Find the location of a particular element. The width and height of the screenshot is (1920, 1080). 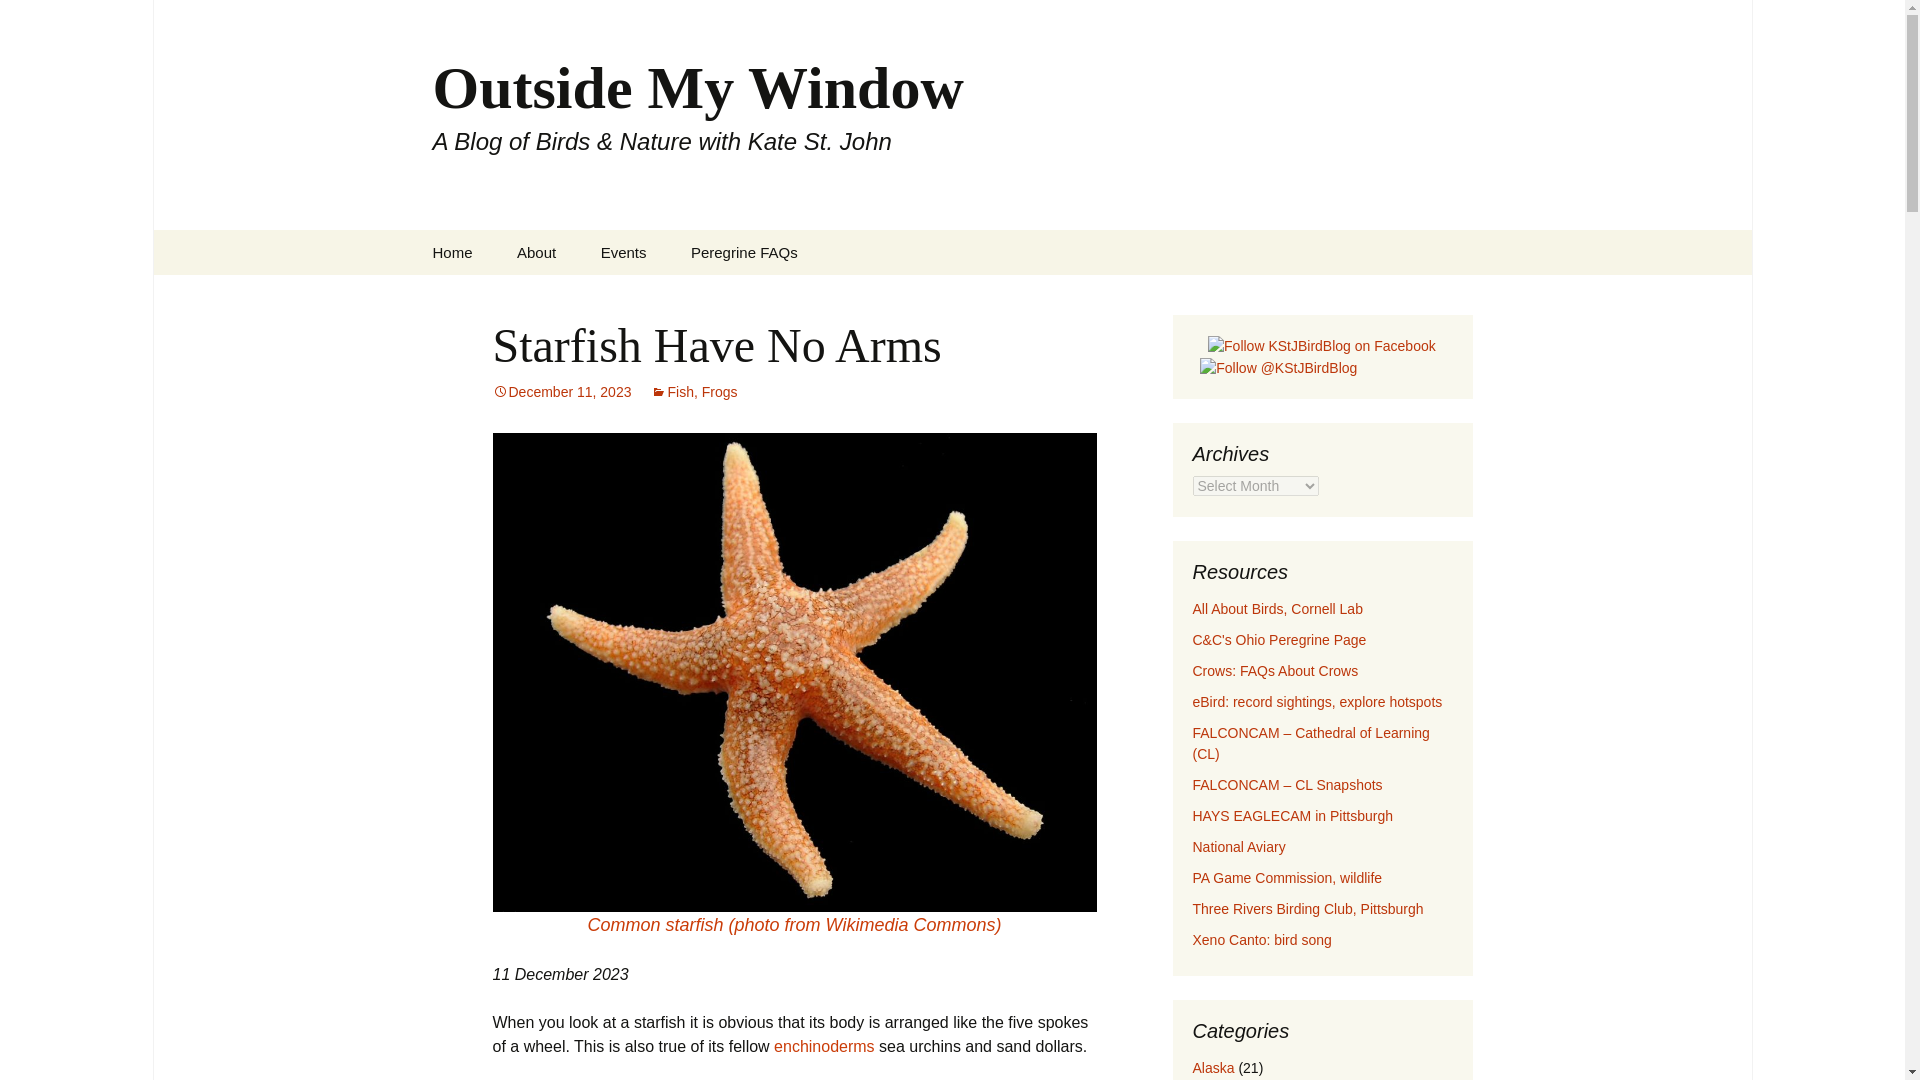

enchinoderms is located at coordinates (824, 1046).